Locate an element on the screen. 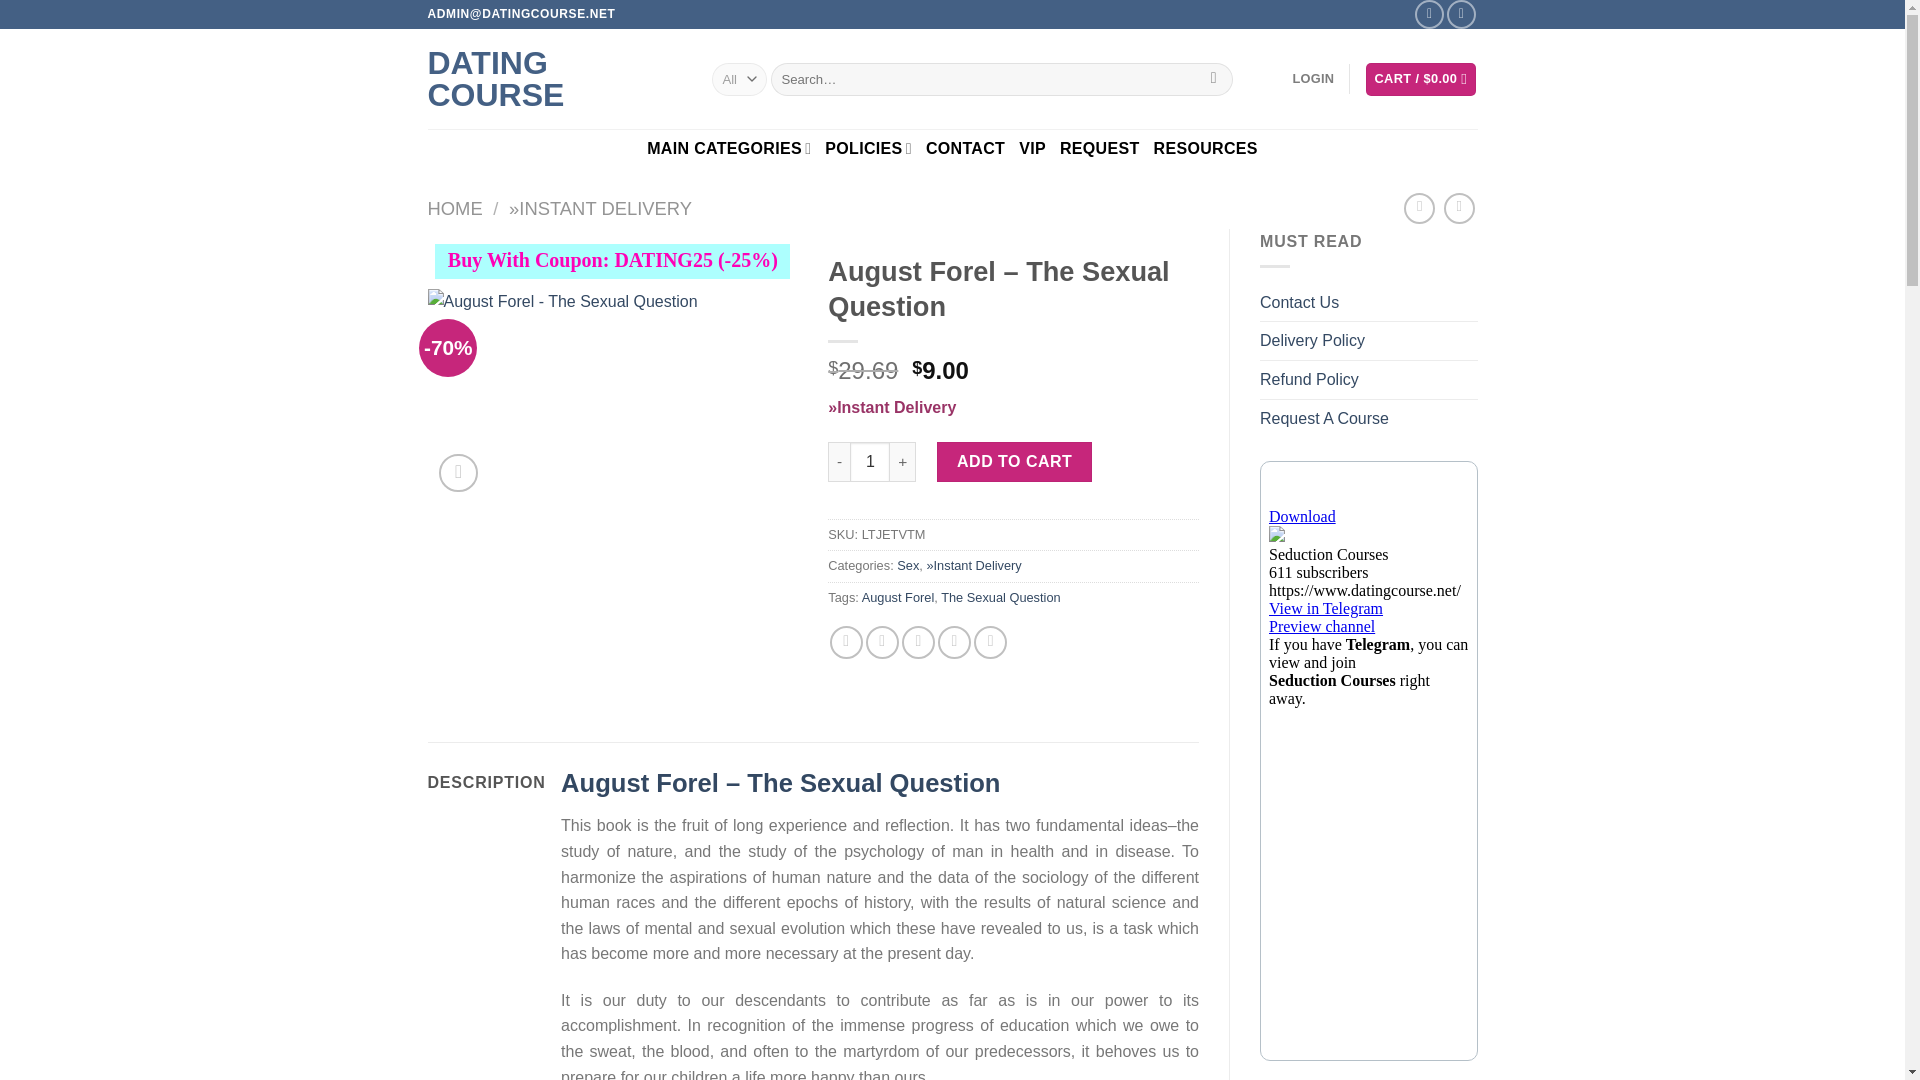  Email to a Friend is located at coordinates (918, 642).